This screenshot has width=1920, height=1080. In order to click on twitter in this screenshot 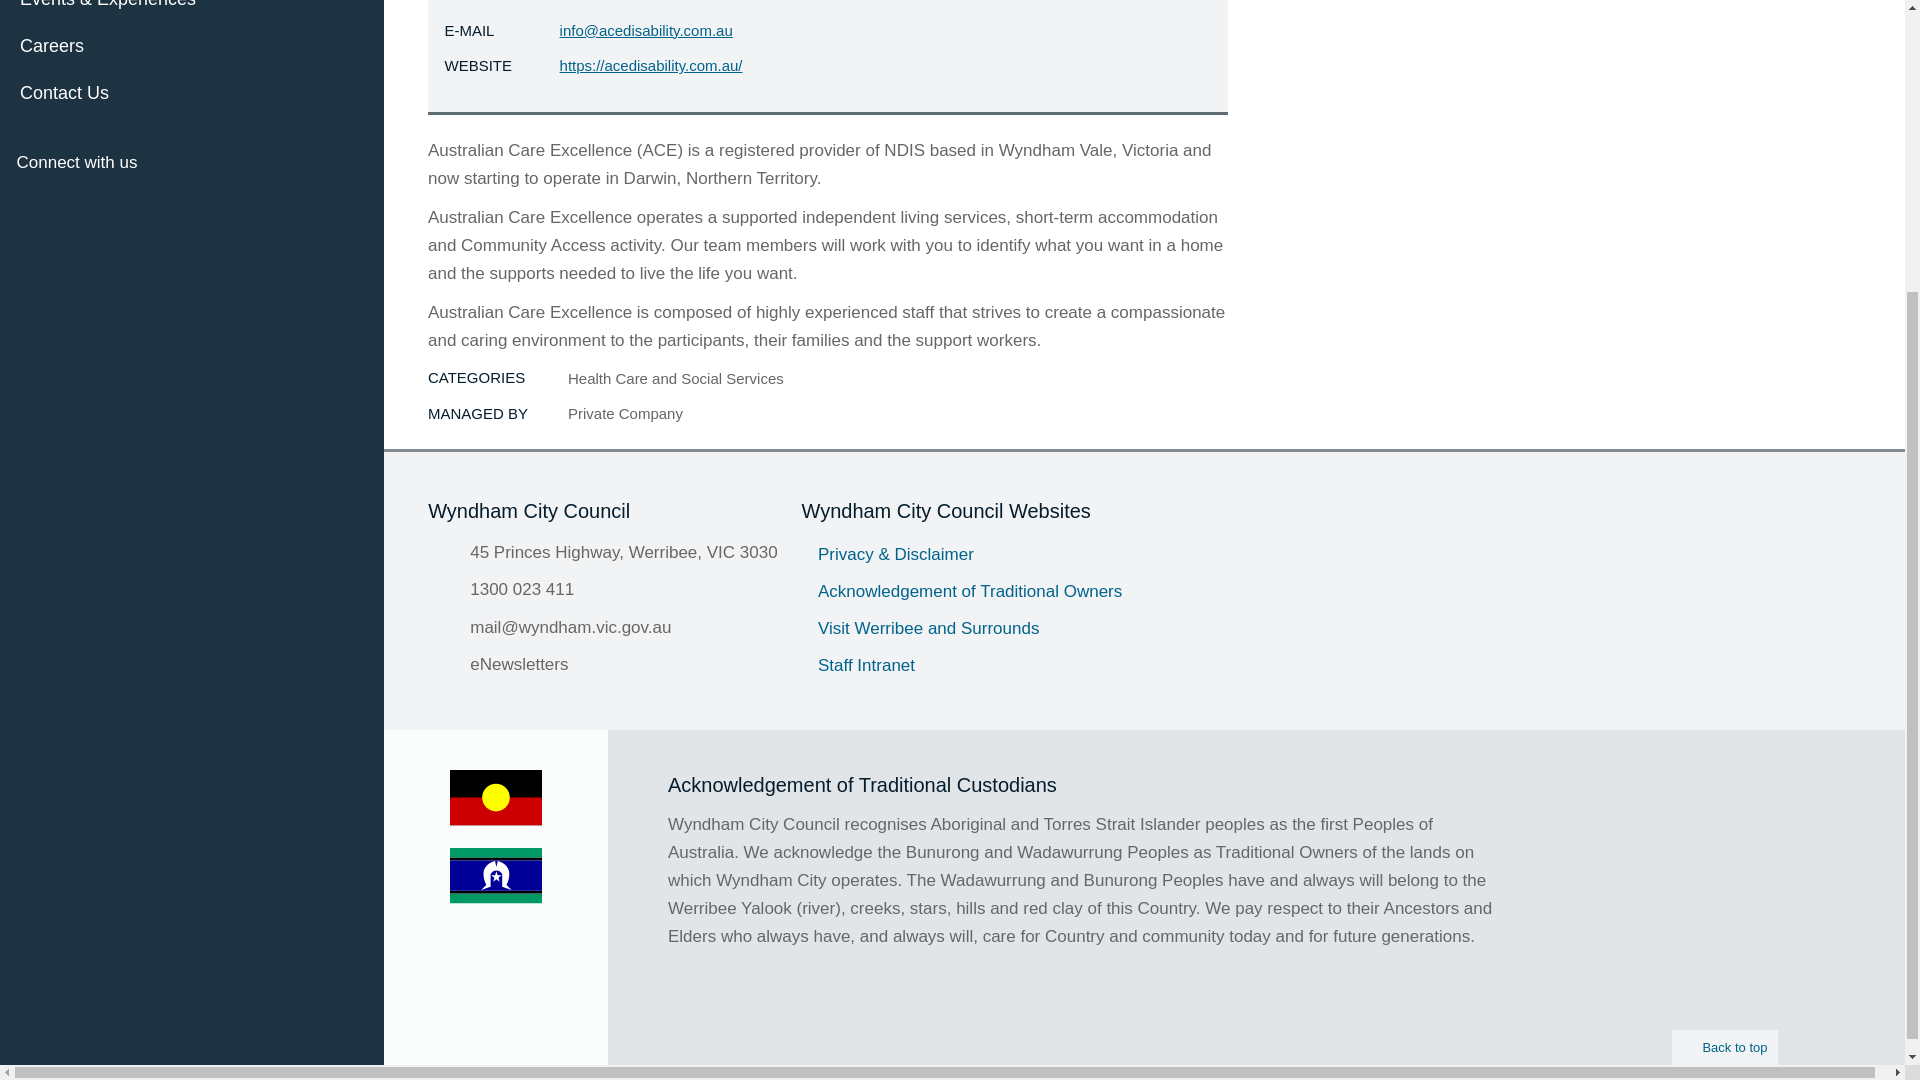, I will do `click(80, 204)`.